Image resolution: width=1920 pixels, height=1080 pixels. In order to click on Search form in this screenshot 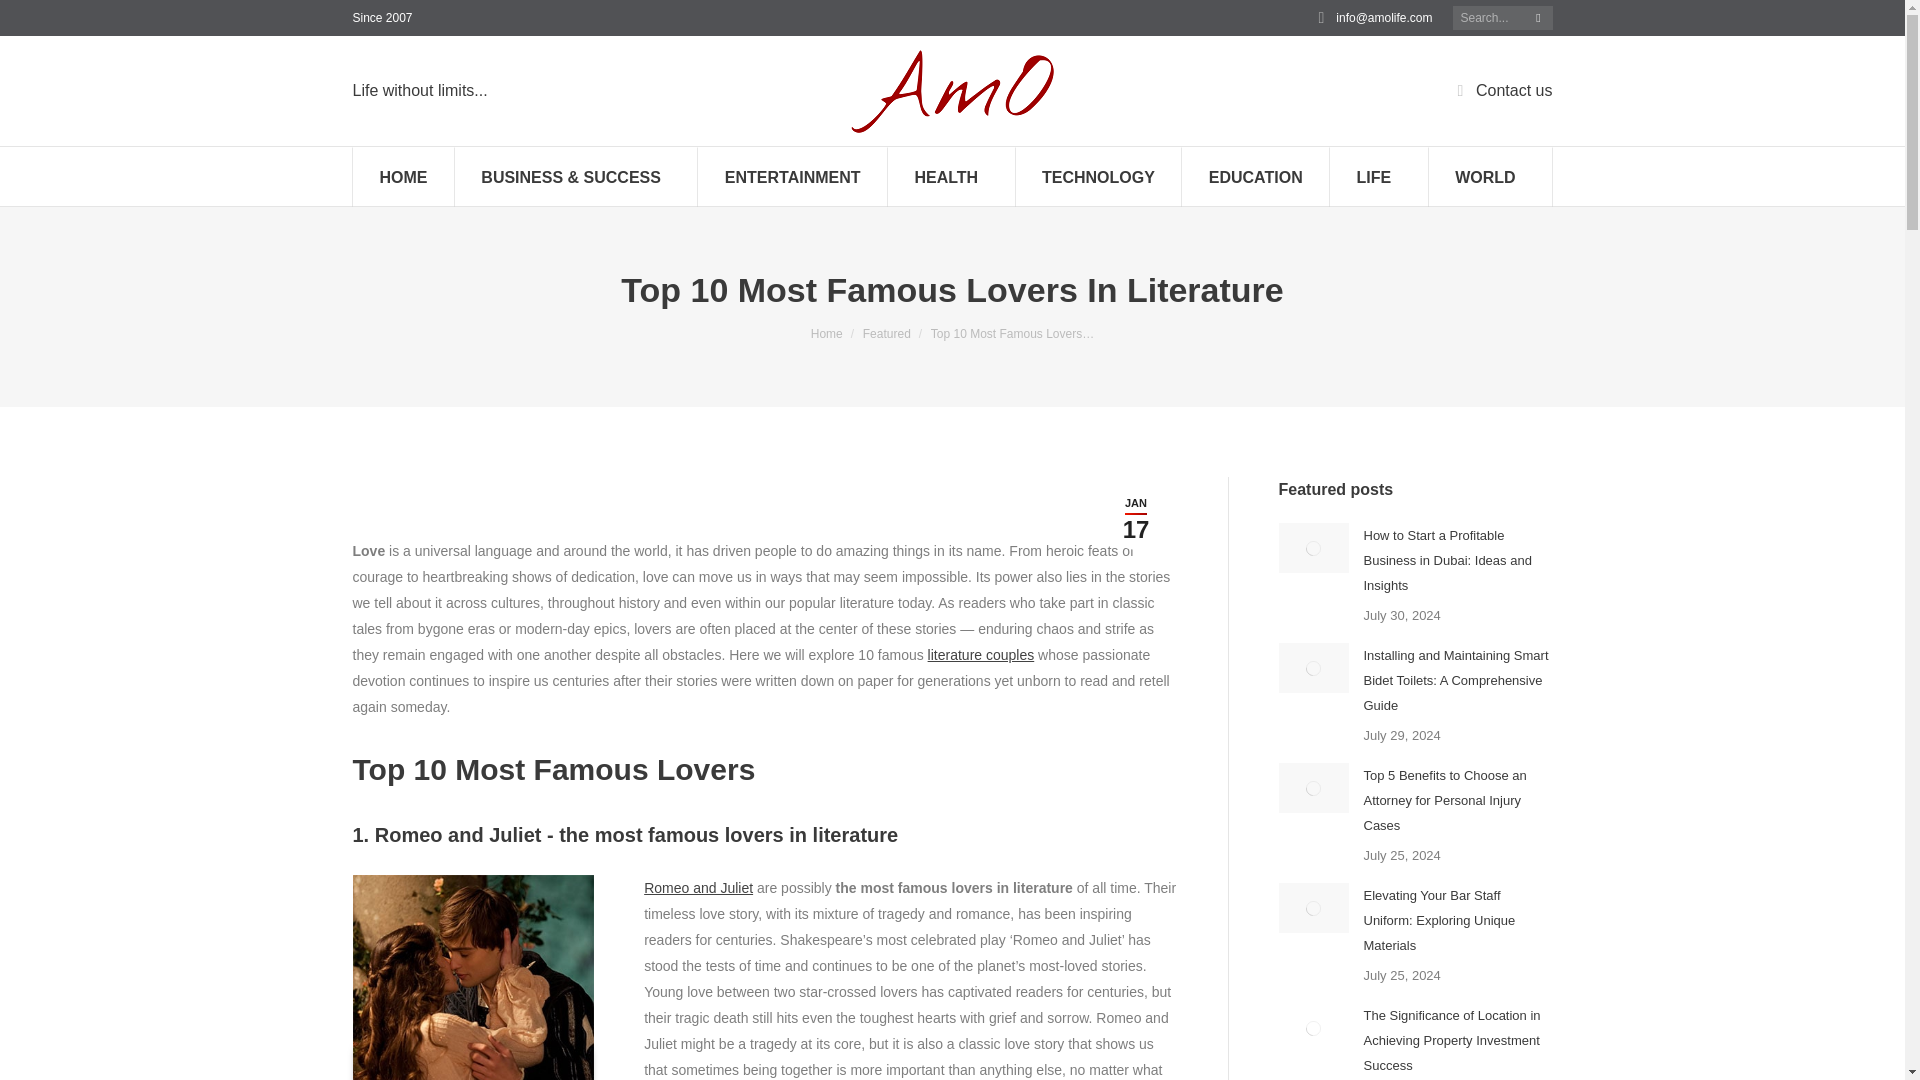, I will do `click(1503, 18)`.